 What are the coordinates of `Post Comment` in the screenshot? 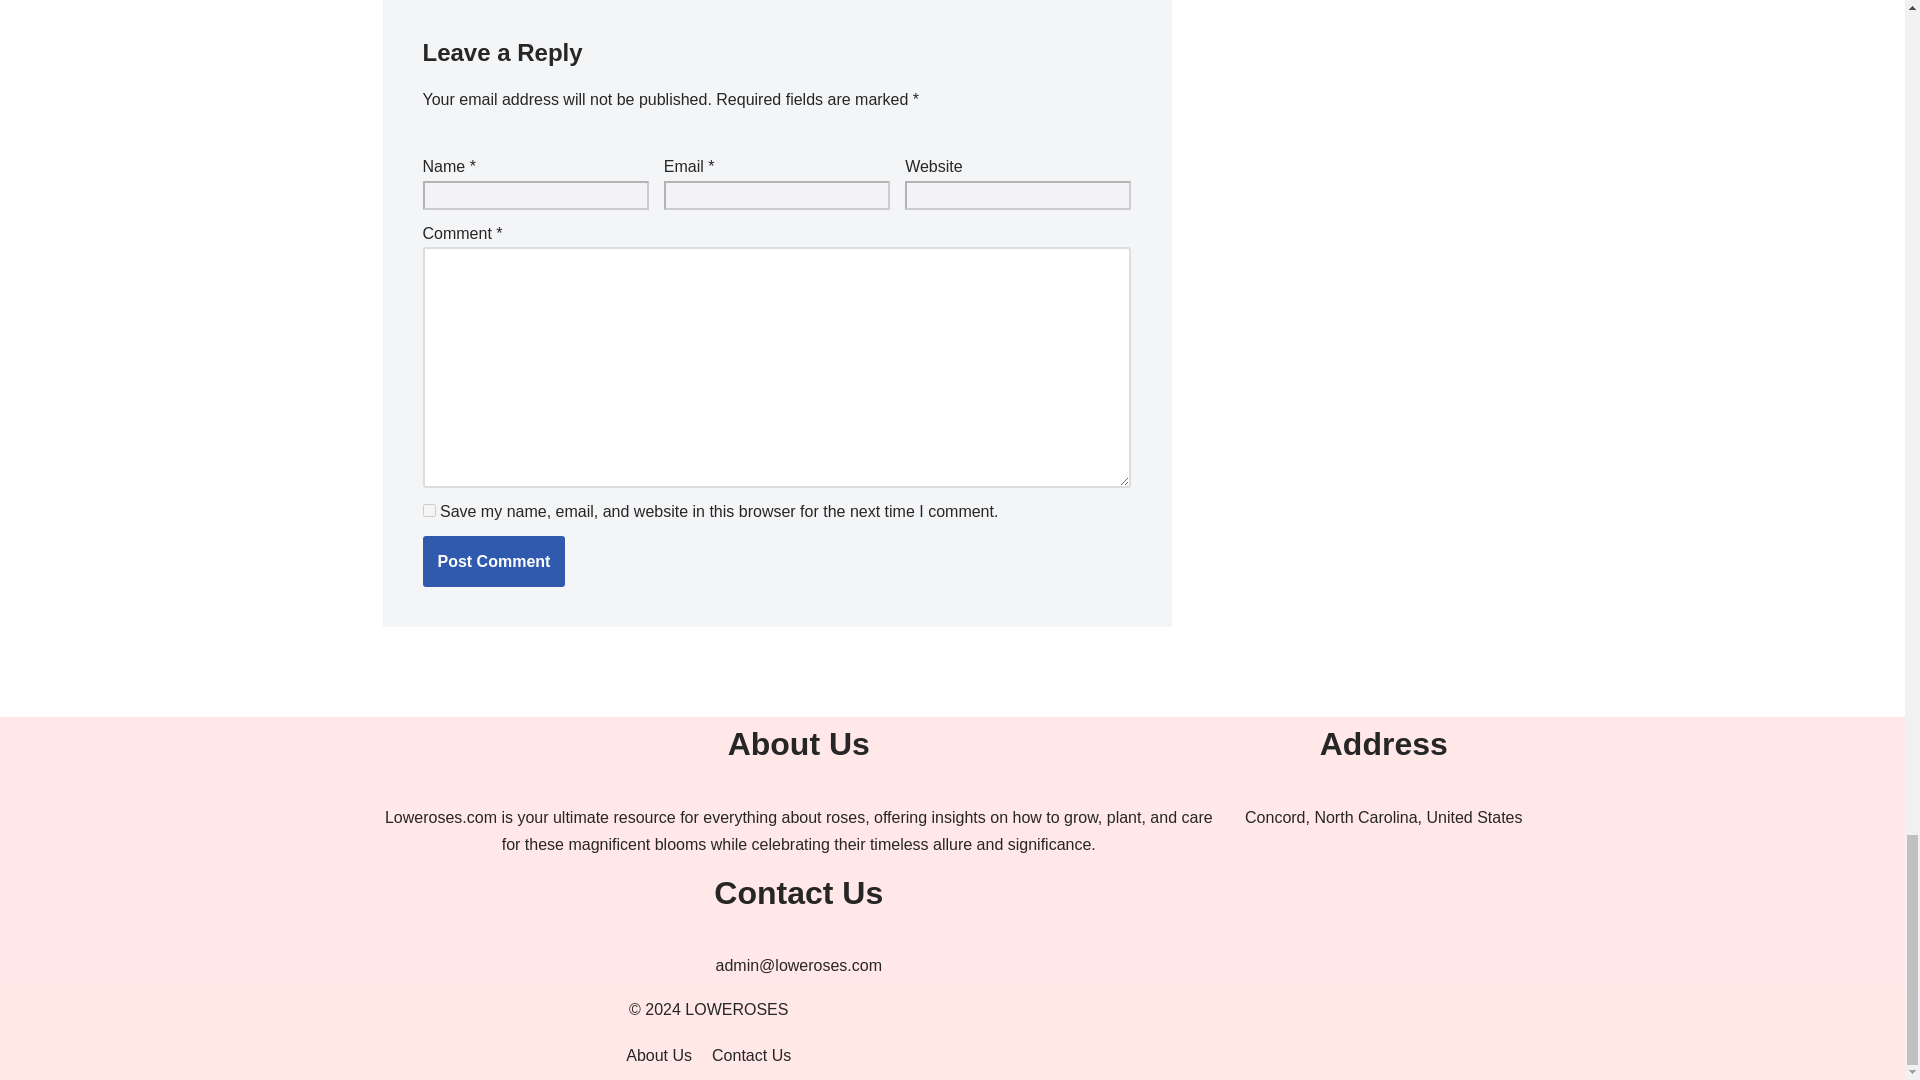 It's located at (493, 561).